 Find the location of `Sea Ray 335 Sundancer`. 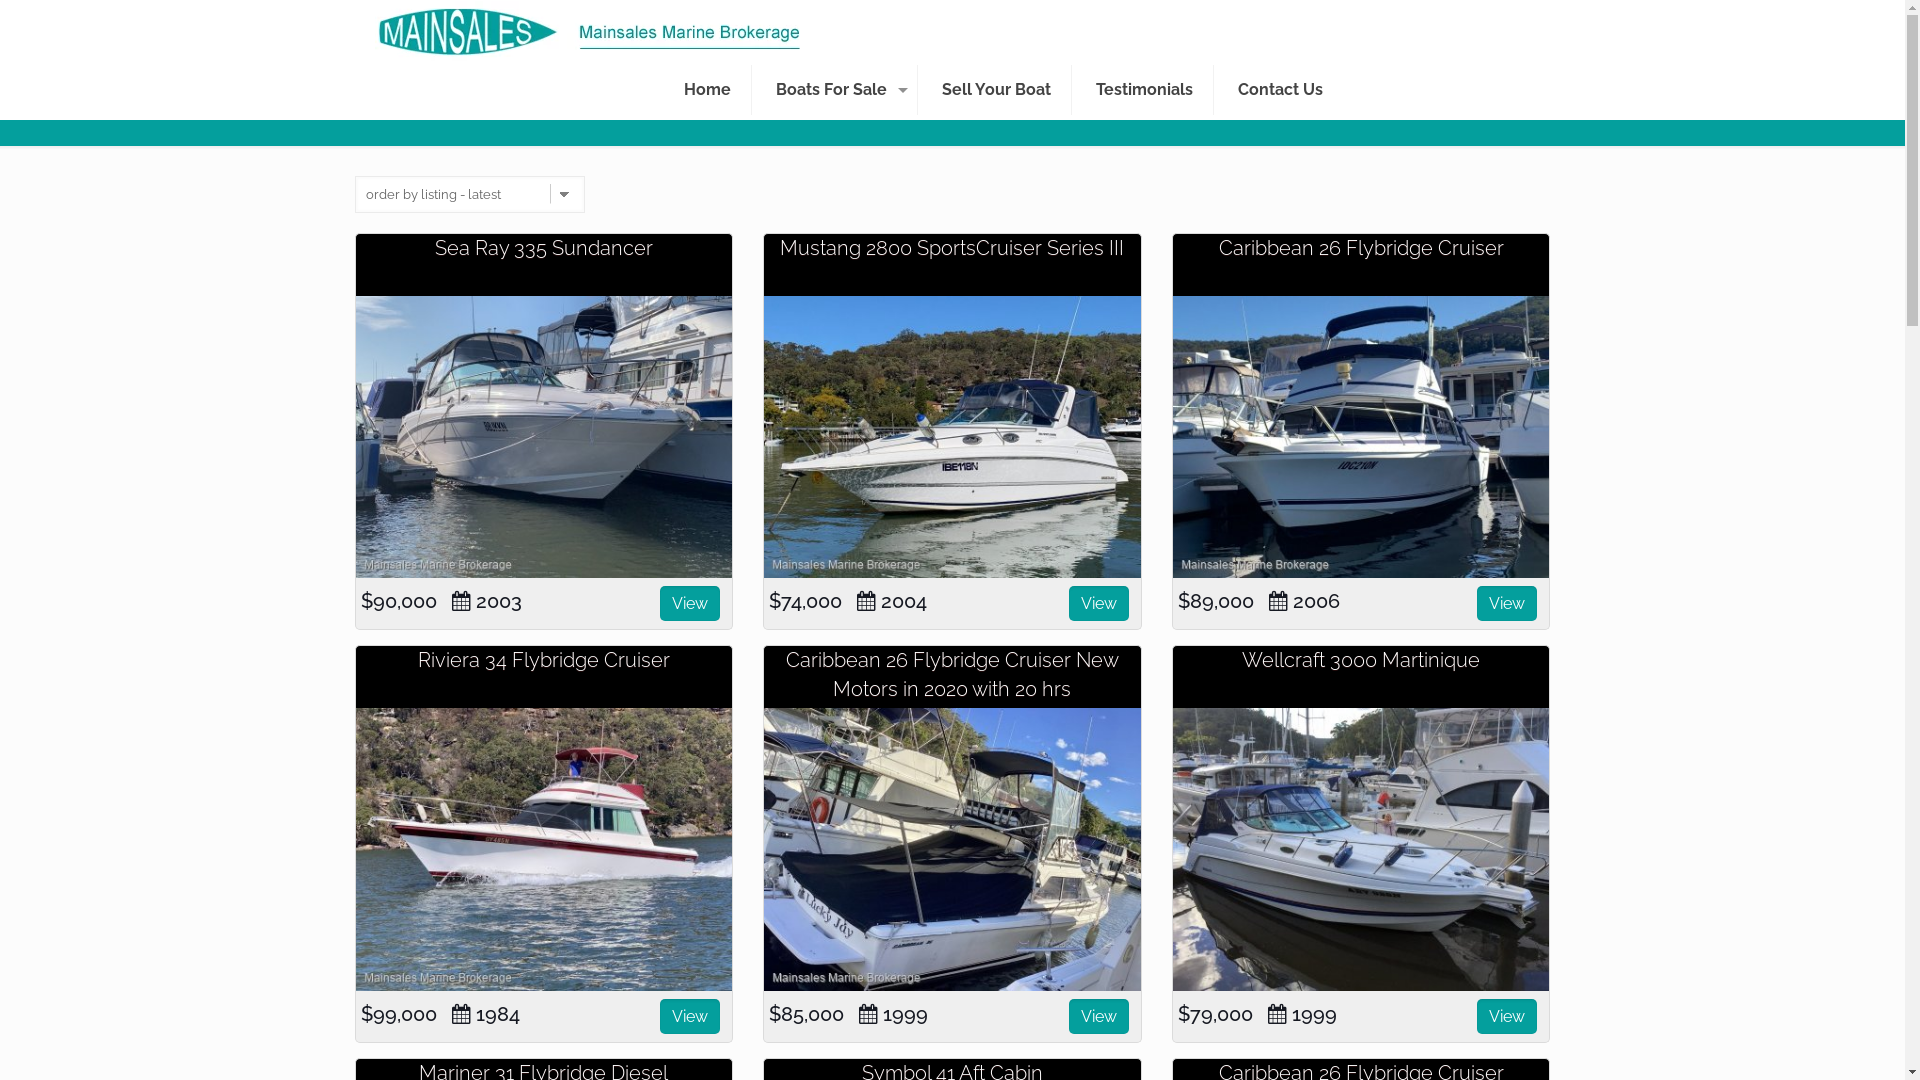

Sea Ray 335 Sundancer is located at coordinates (544, 248).